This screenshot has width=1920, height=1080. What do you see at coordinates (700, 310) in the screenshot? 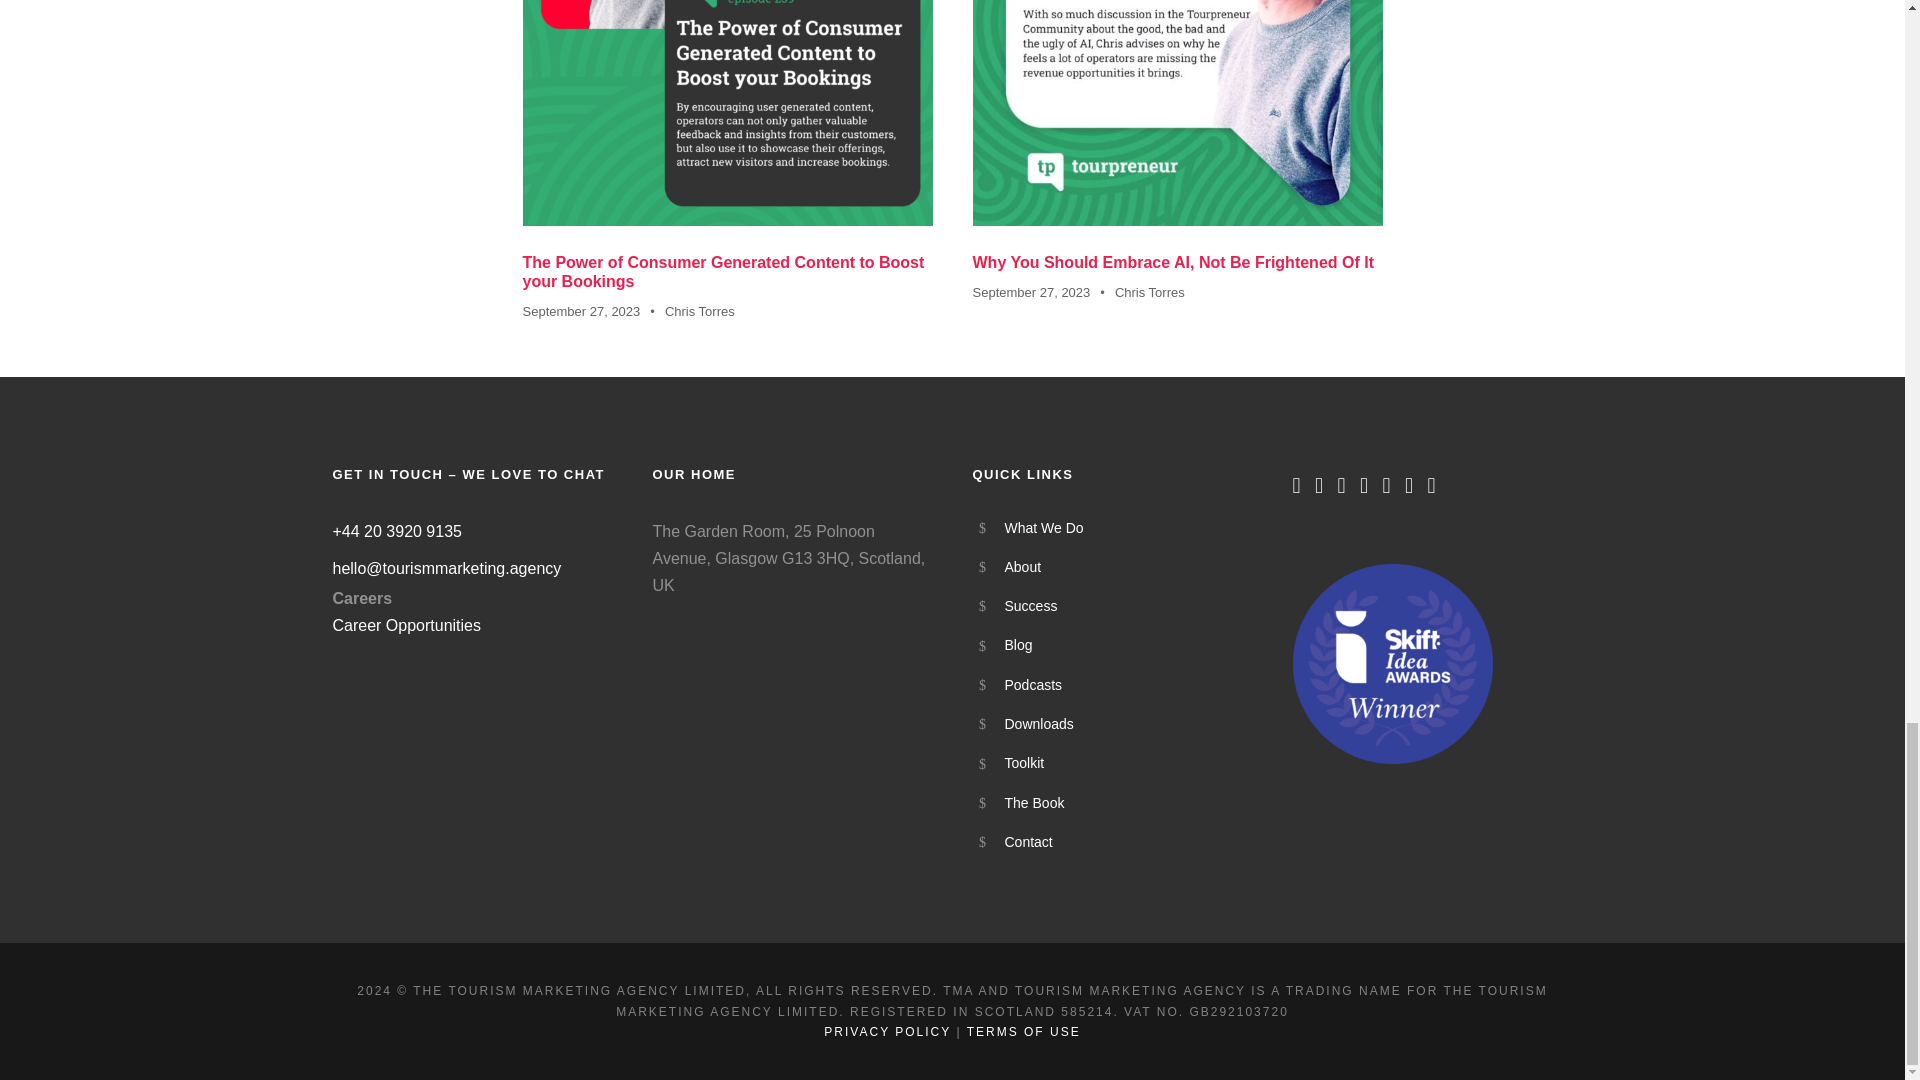
I see `Posts by Chris Torres` at bounding box center [700, 310].